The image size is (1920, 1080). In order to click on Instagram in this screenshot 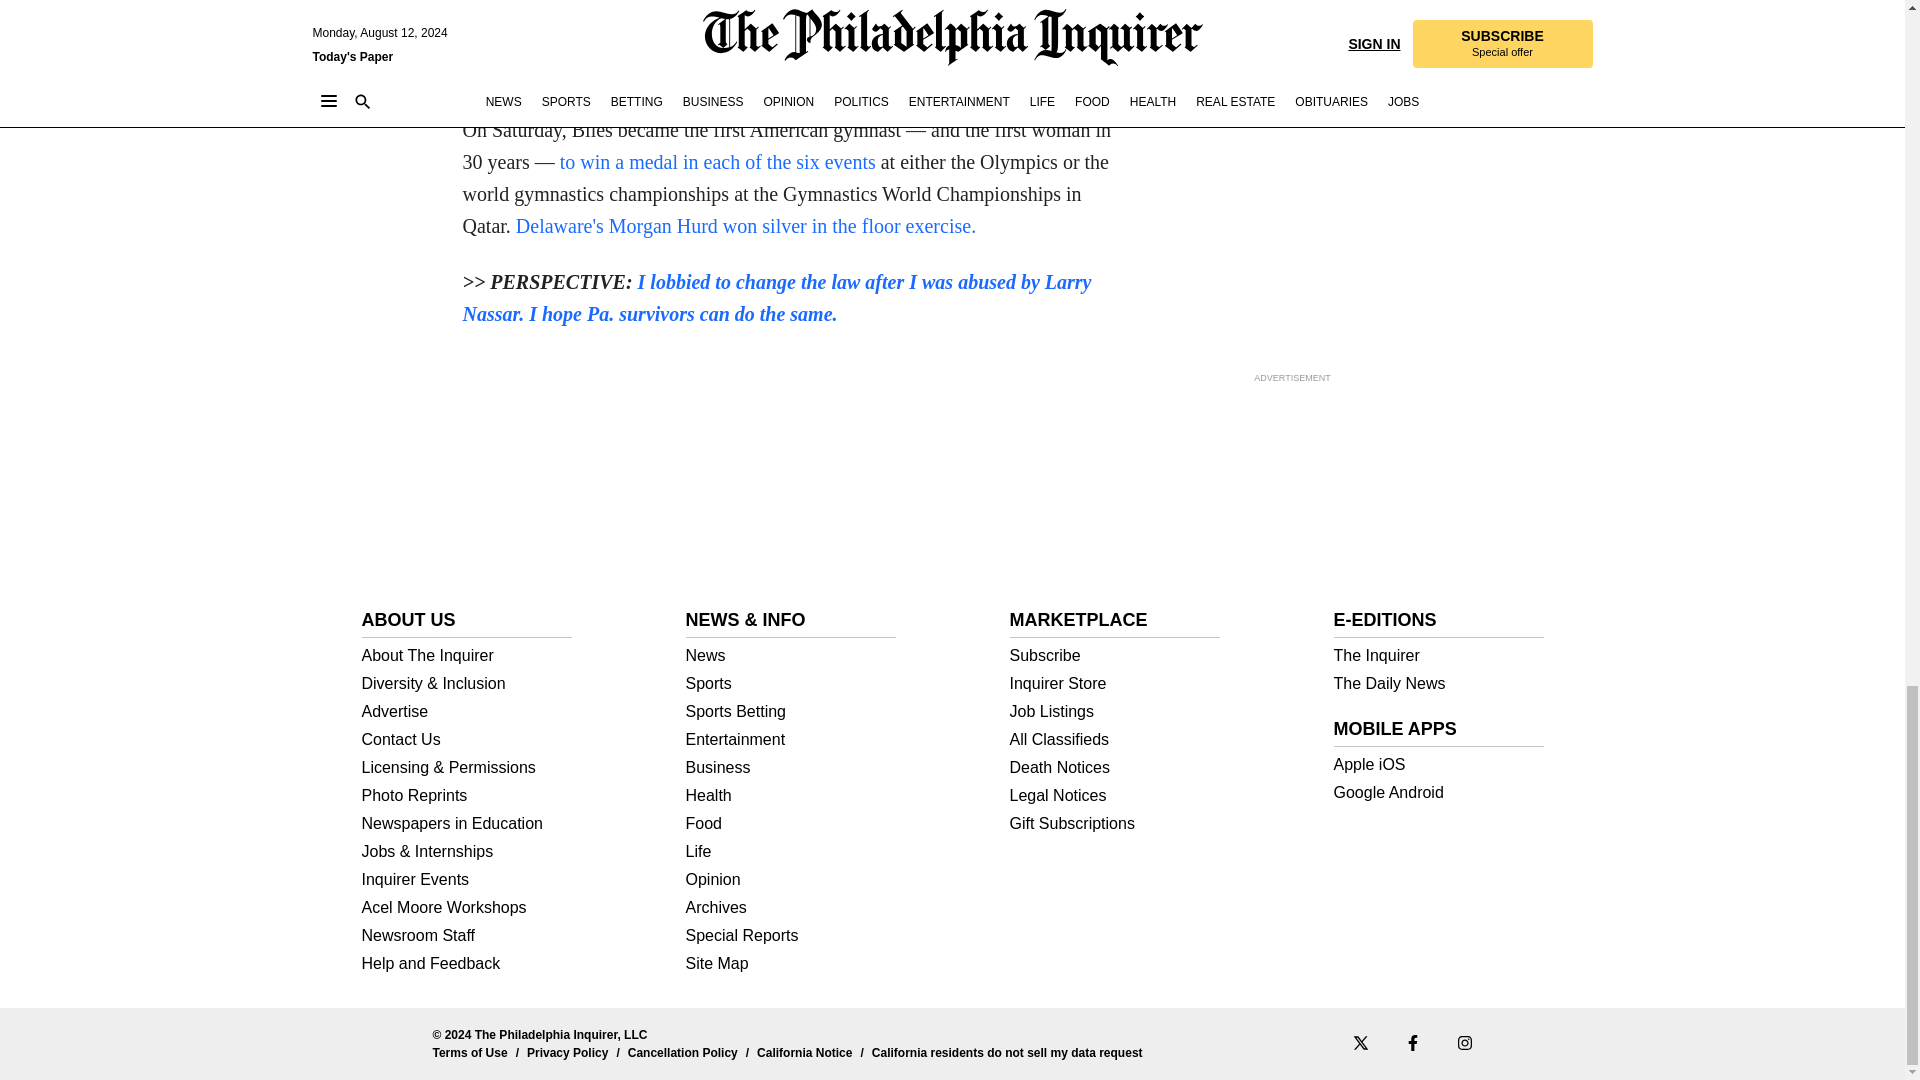, I will do `click(1464, 1042)`.